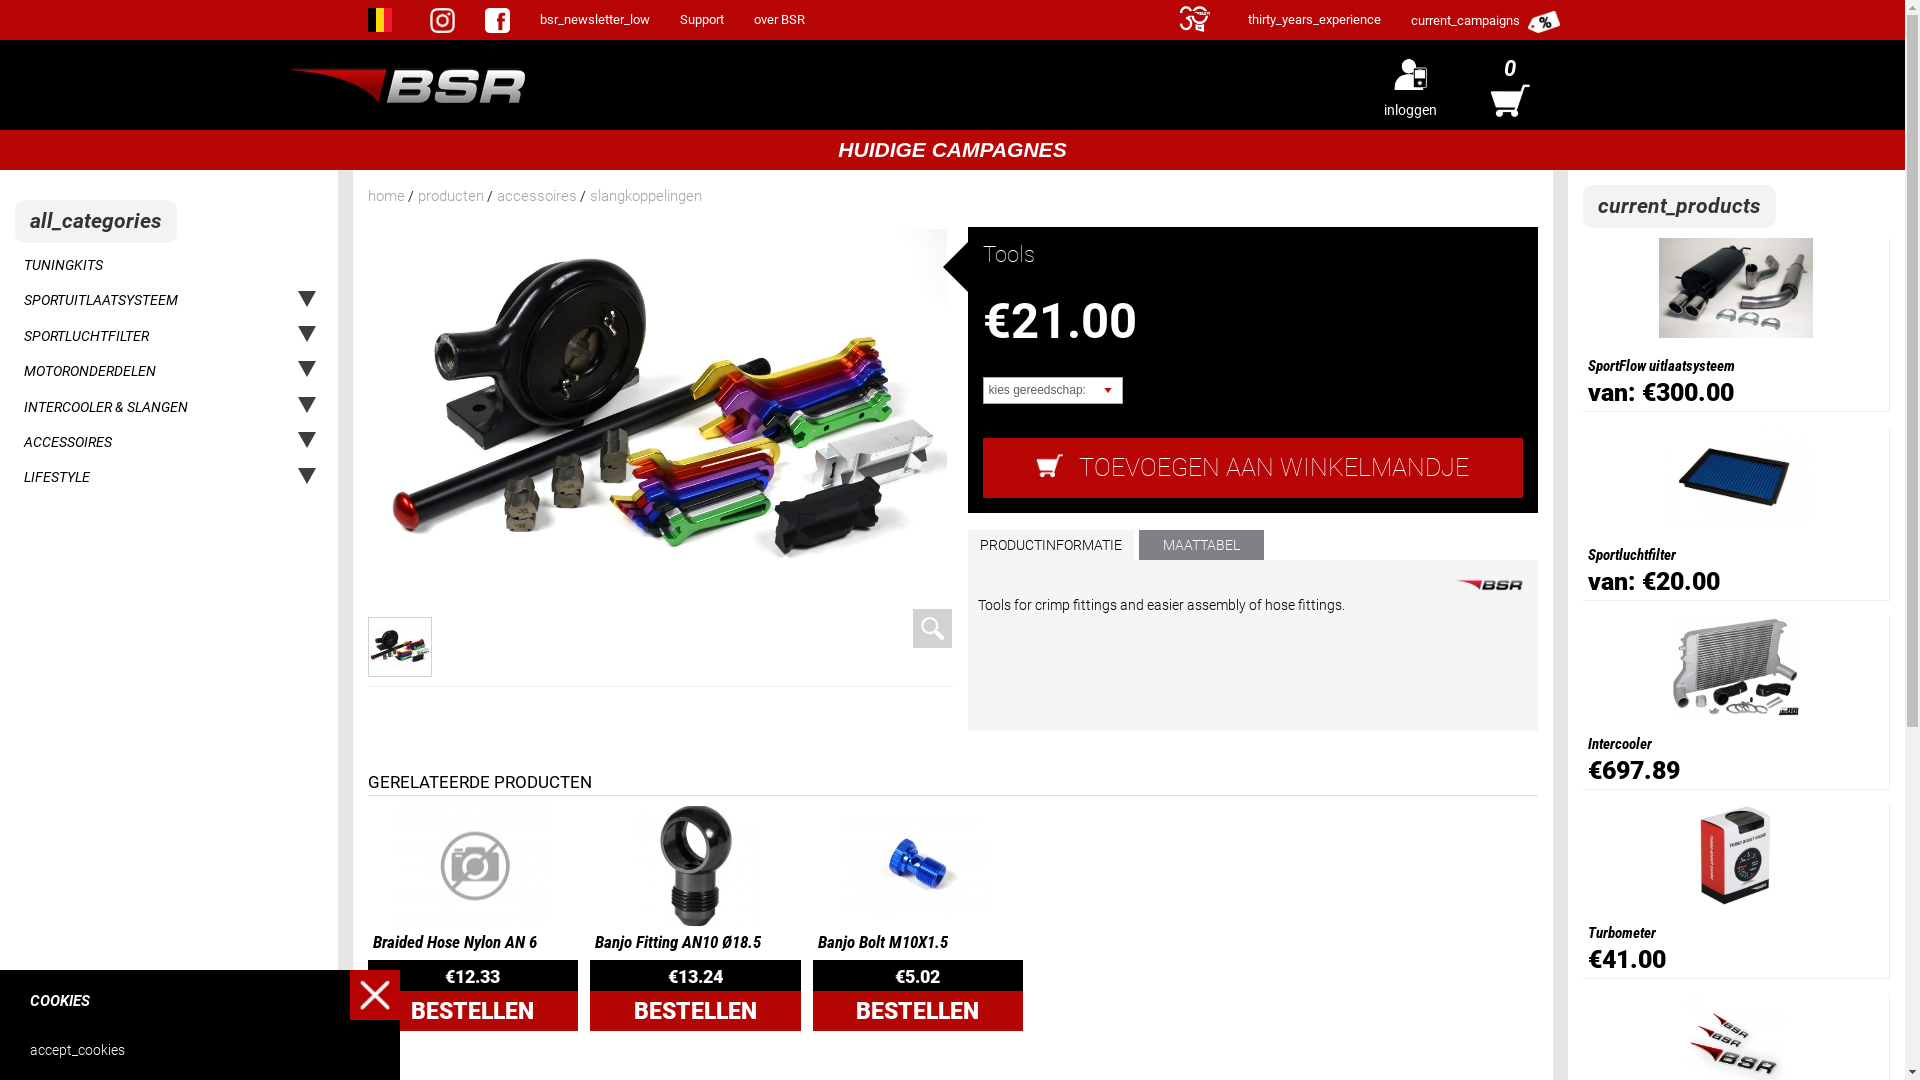 This screenshot has width=1920, height=1080. What do you see at coordinates (595, 20) in the screenshot?
I see `bsr_newsletter_low` at bounding box center [595, 20].